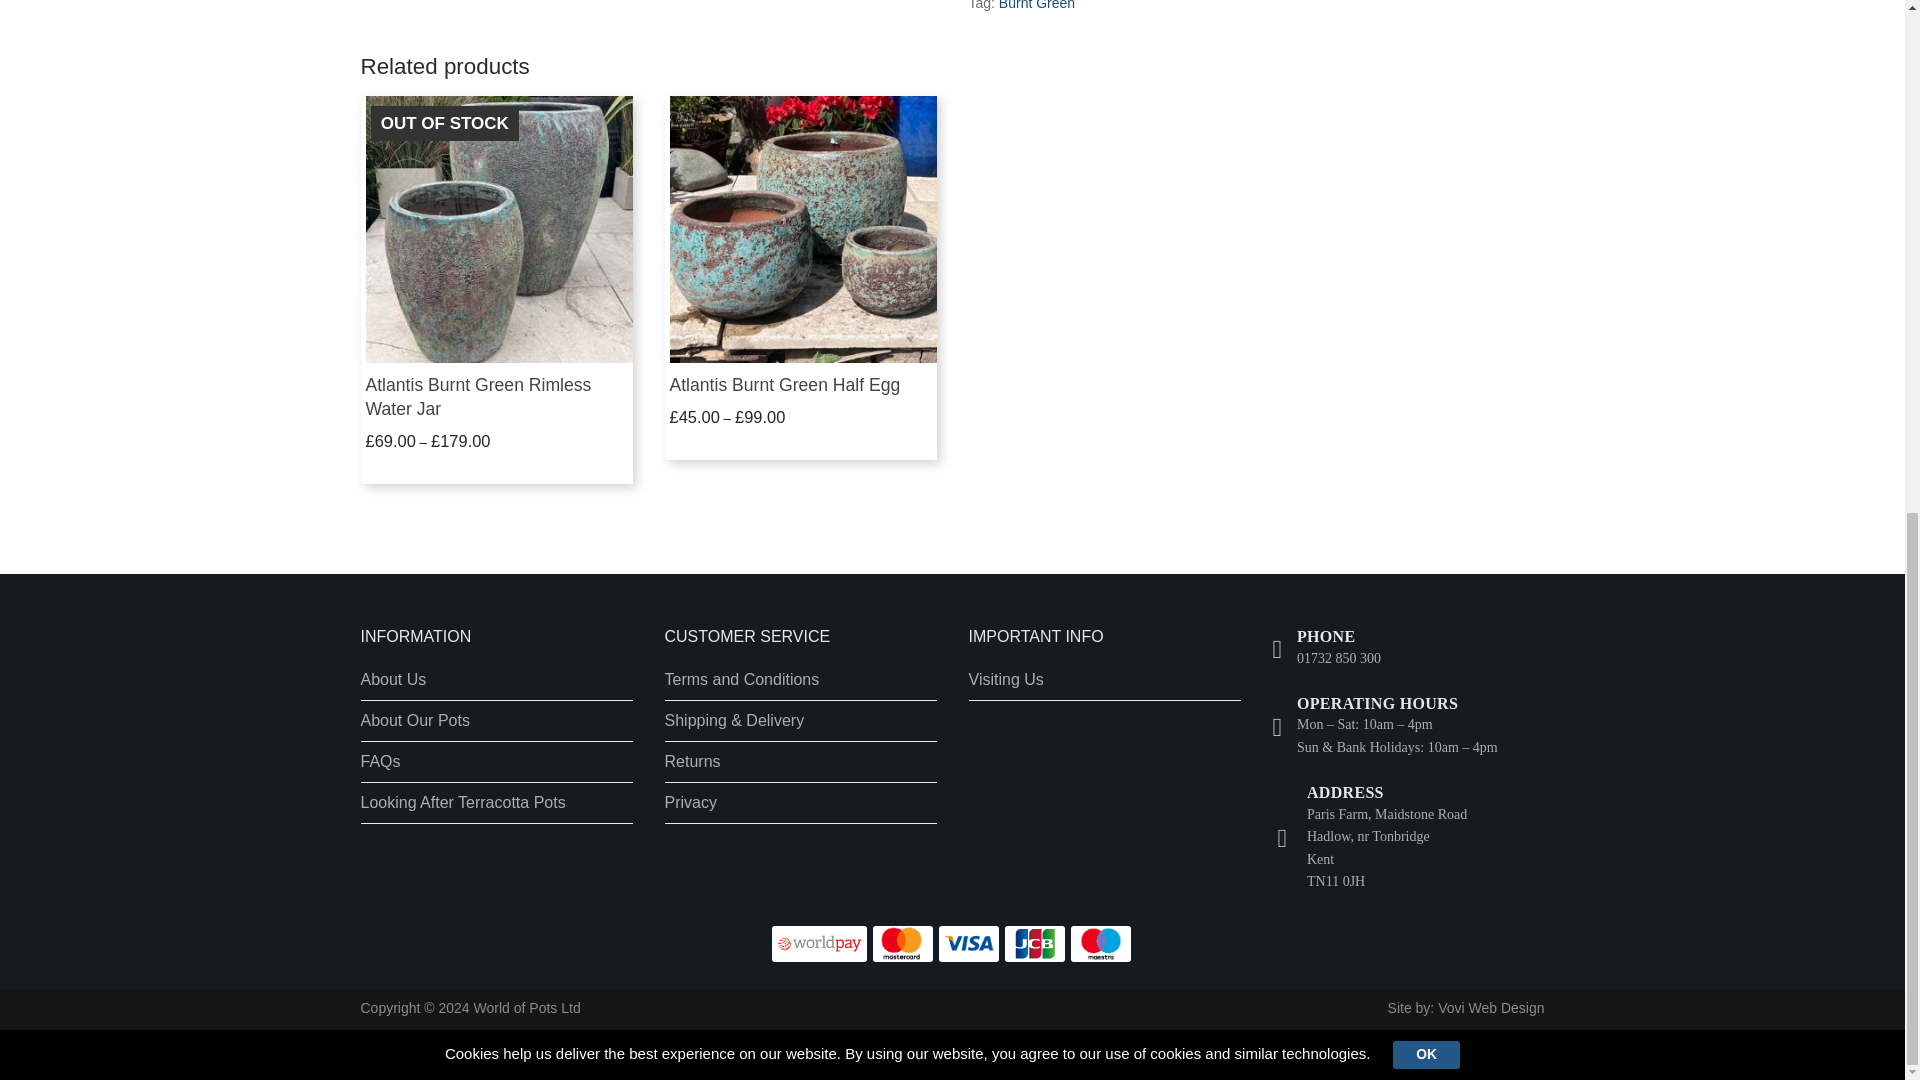 Image resolution: width=1920 pixels, height=1080 pixels. Describe the element at coordinates (1326, 647) in the screenshot. I see `Phone` at that location.